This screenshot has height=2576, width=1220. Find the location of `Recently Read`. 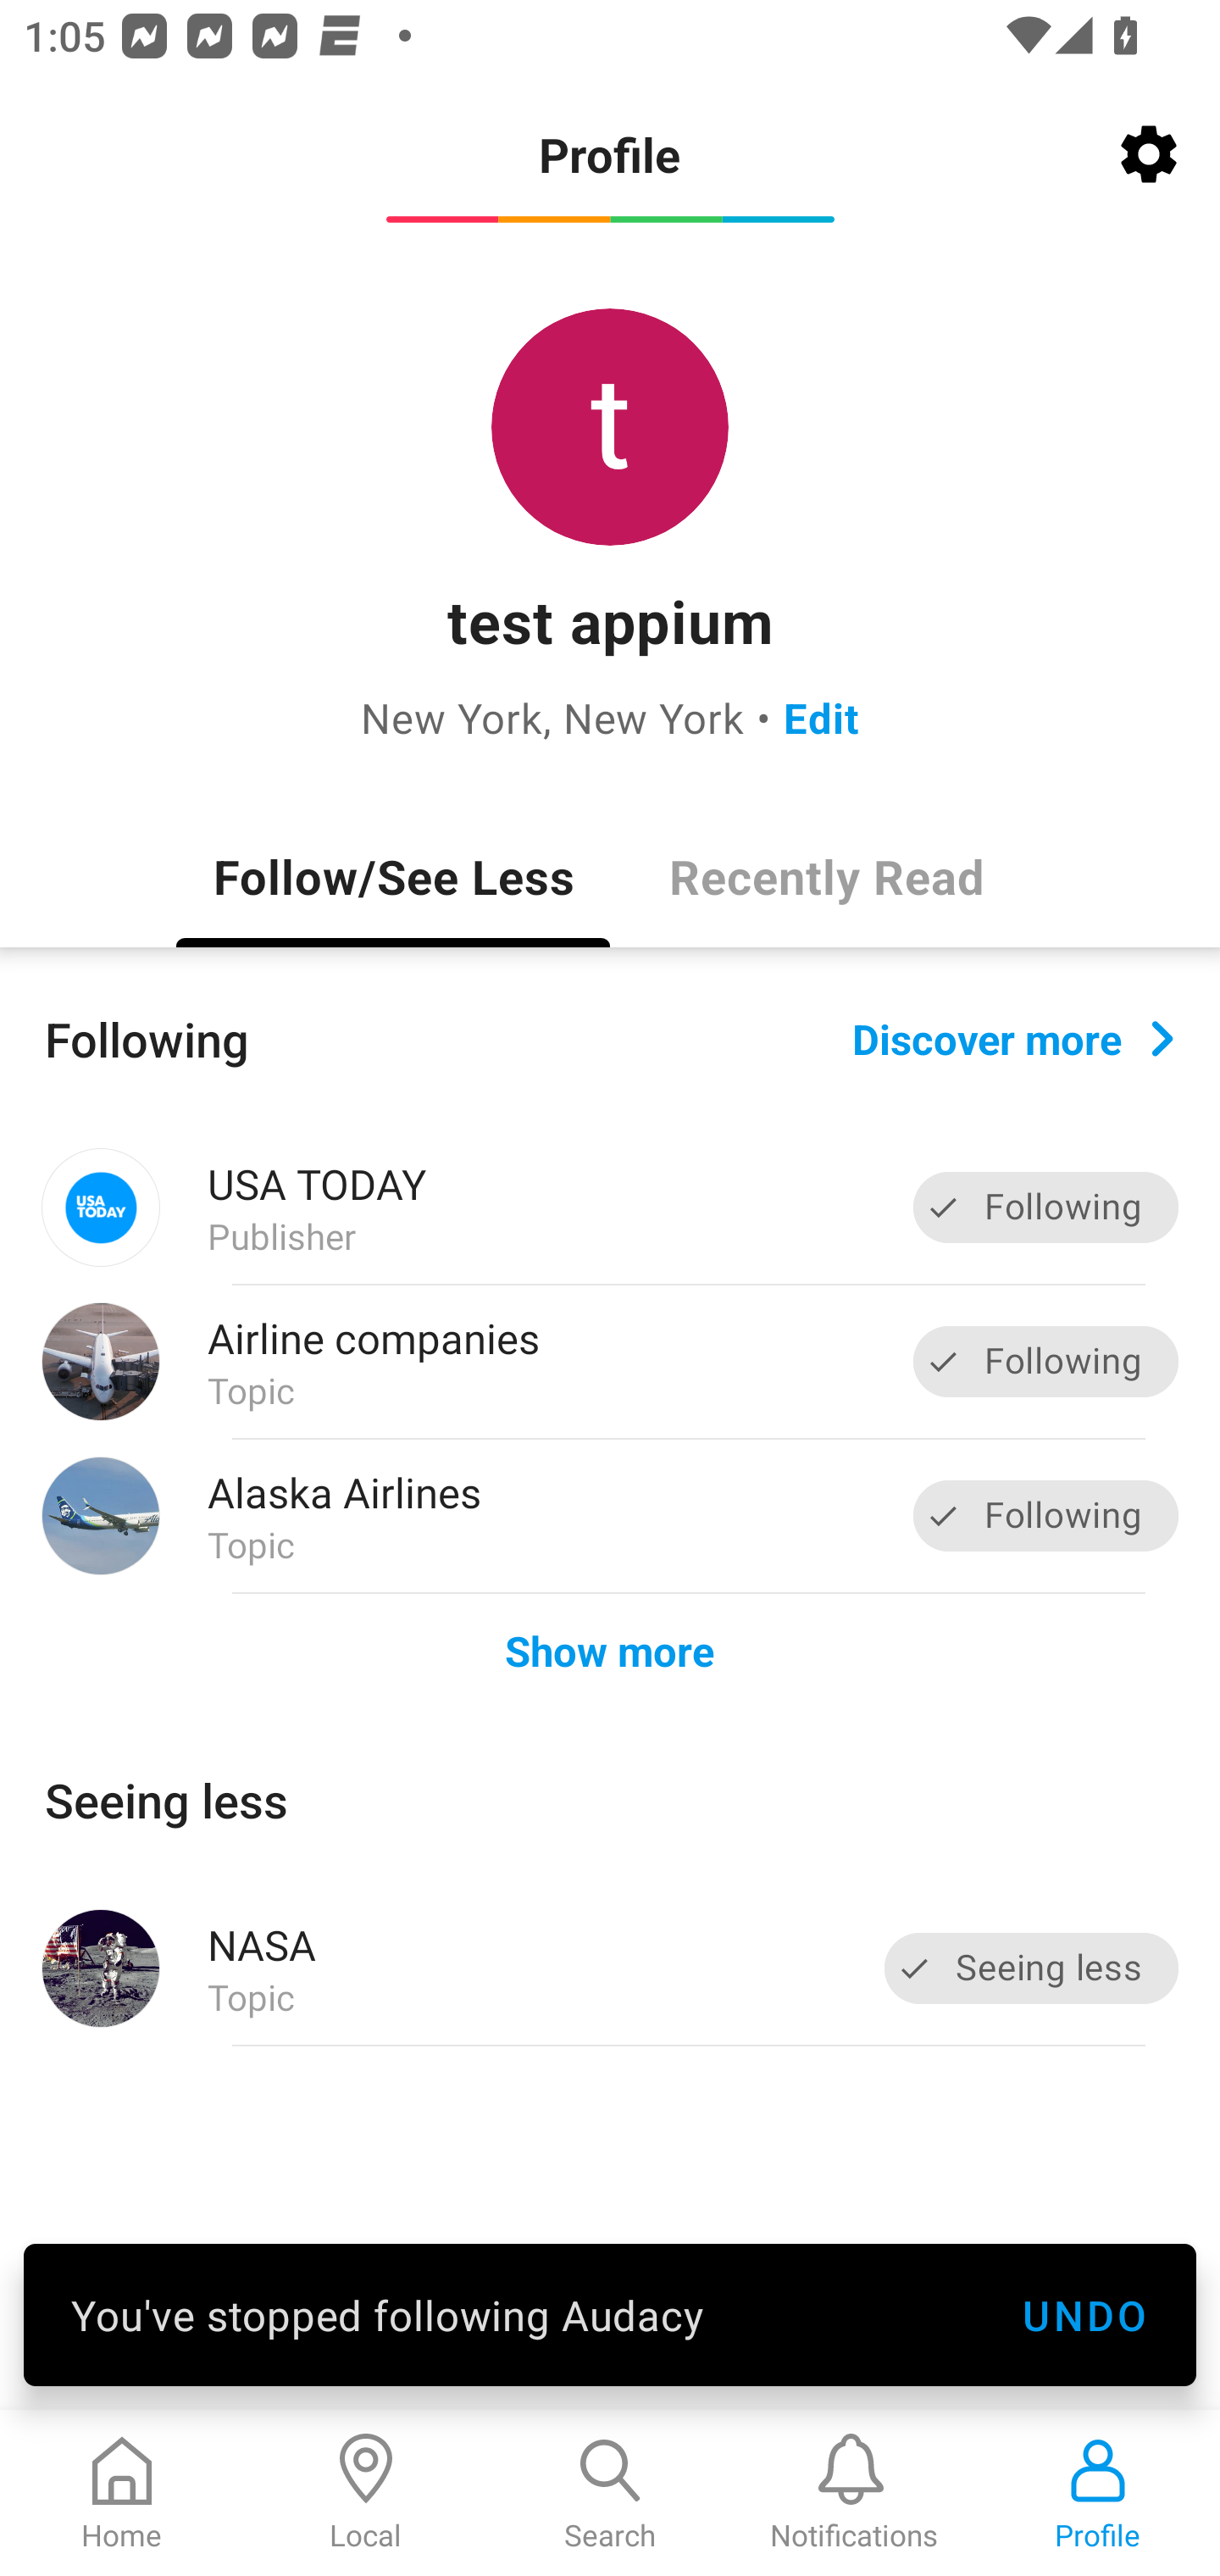

Recently Read is located at coordinates (827, 875).